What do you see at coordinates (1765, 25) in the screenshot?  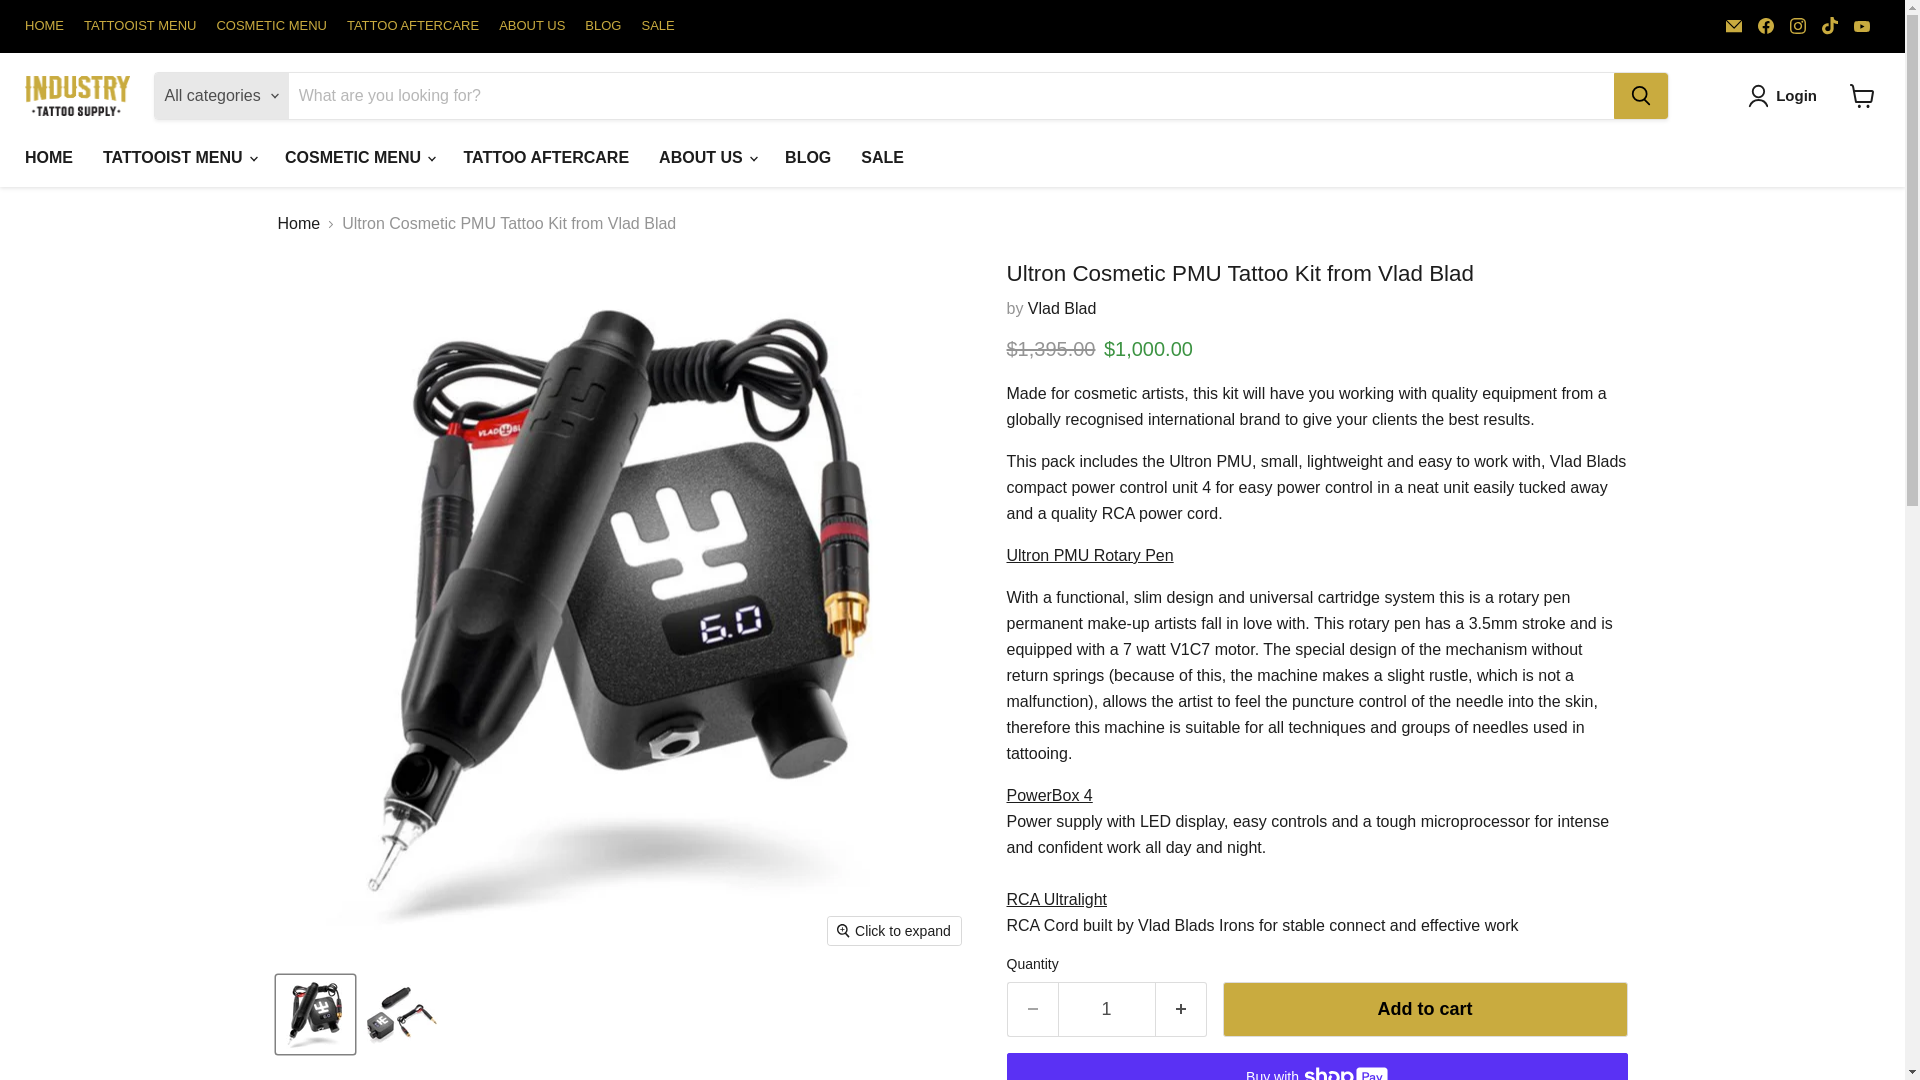 I see `Find us on Facebook` at bounding box center [1765, 25].